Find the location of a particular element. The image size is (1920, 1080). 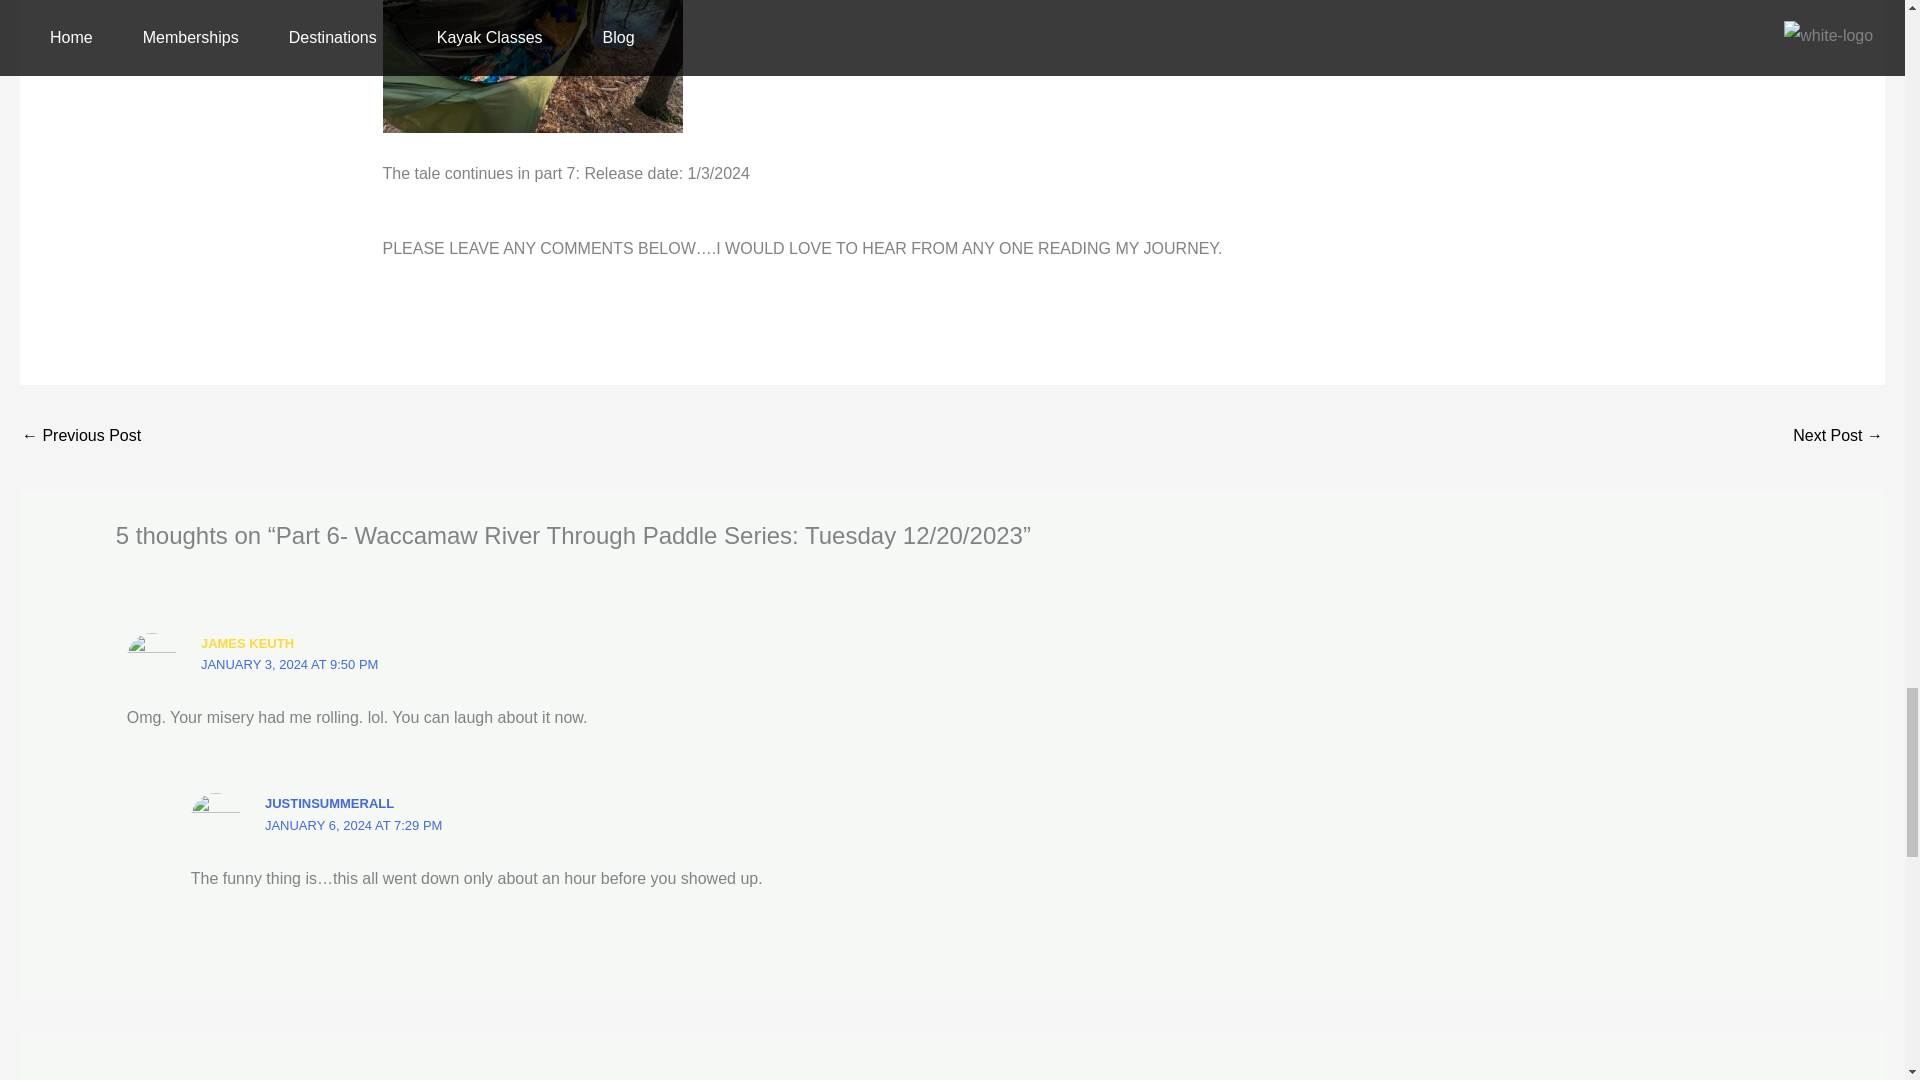

JUSTINSUMMERALL is located at coordinates (328, 803).